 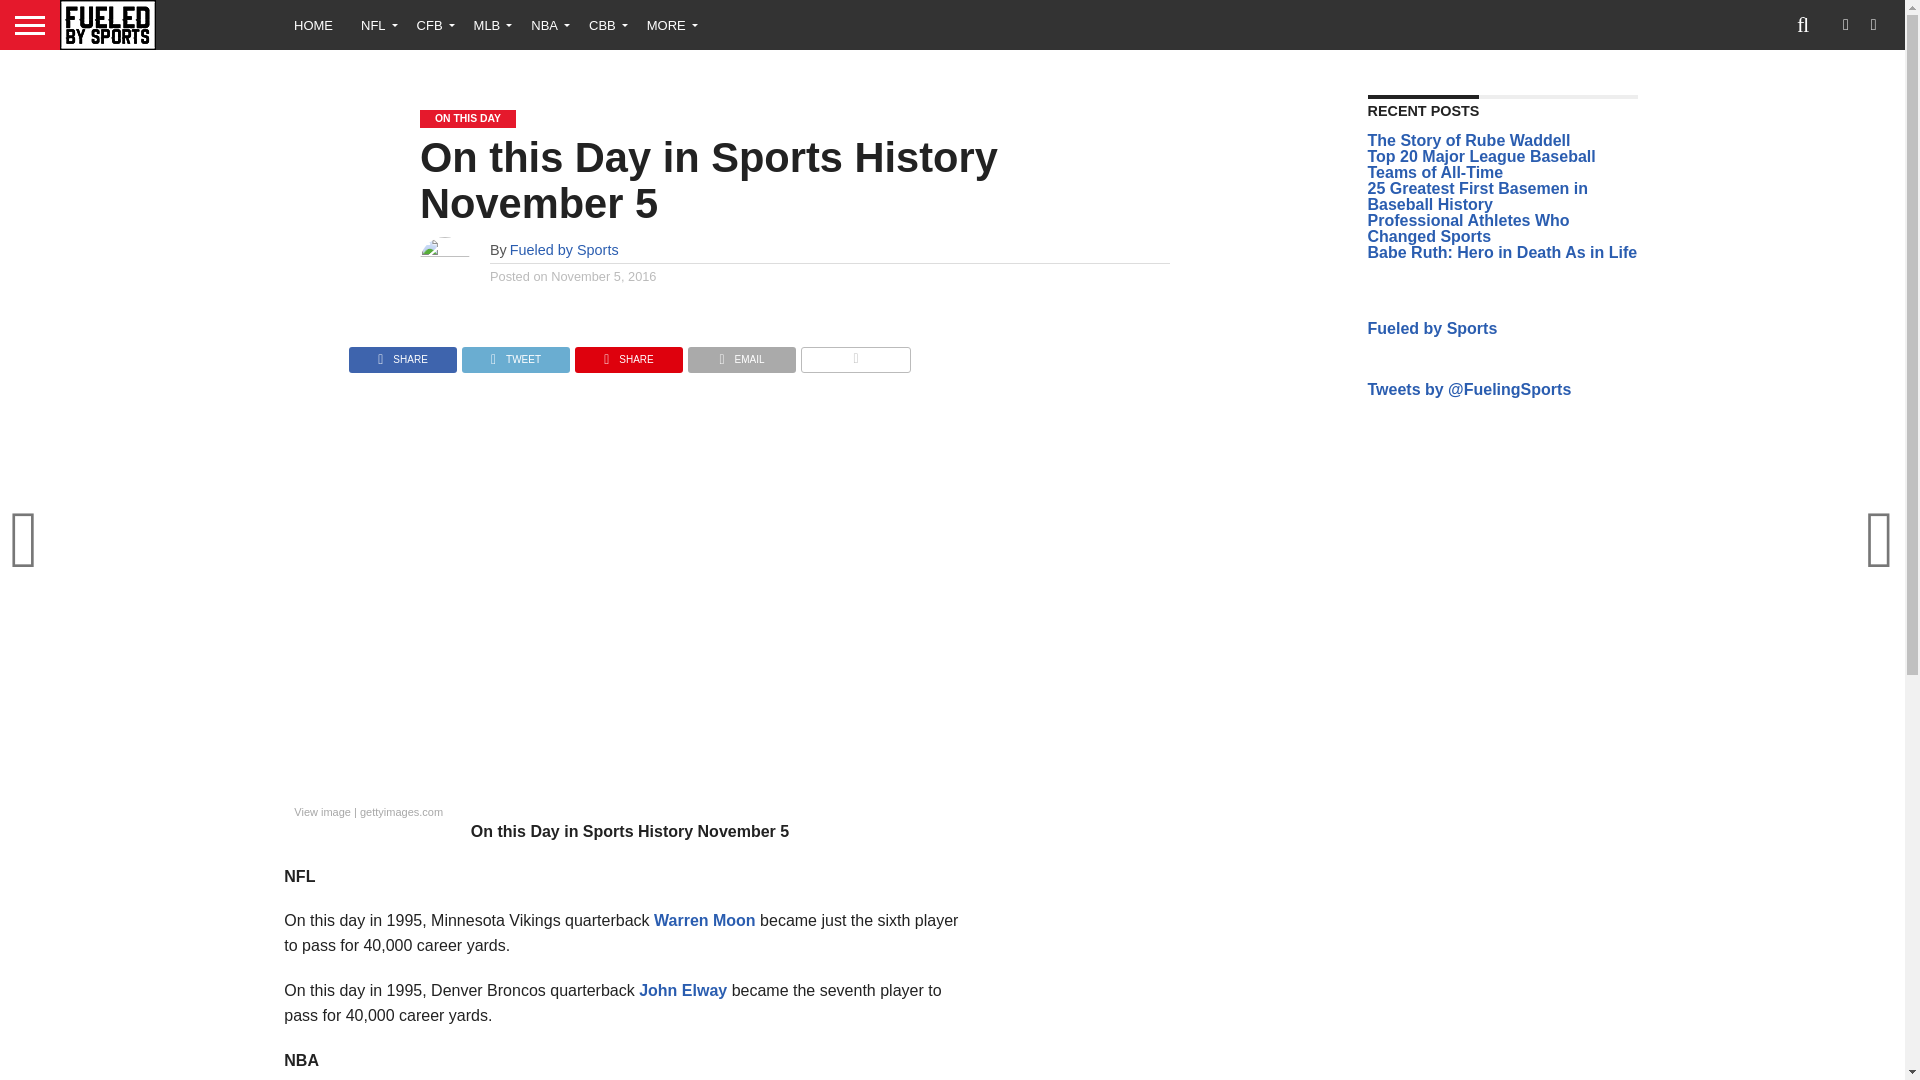 I want to click on Share on Facebook, so click(x=402, y=354).